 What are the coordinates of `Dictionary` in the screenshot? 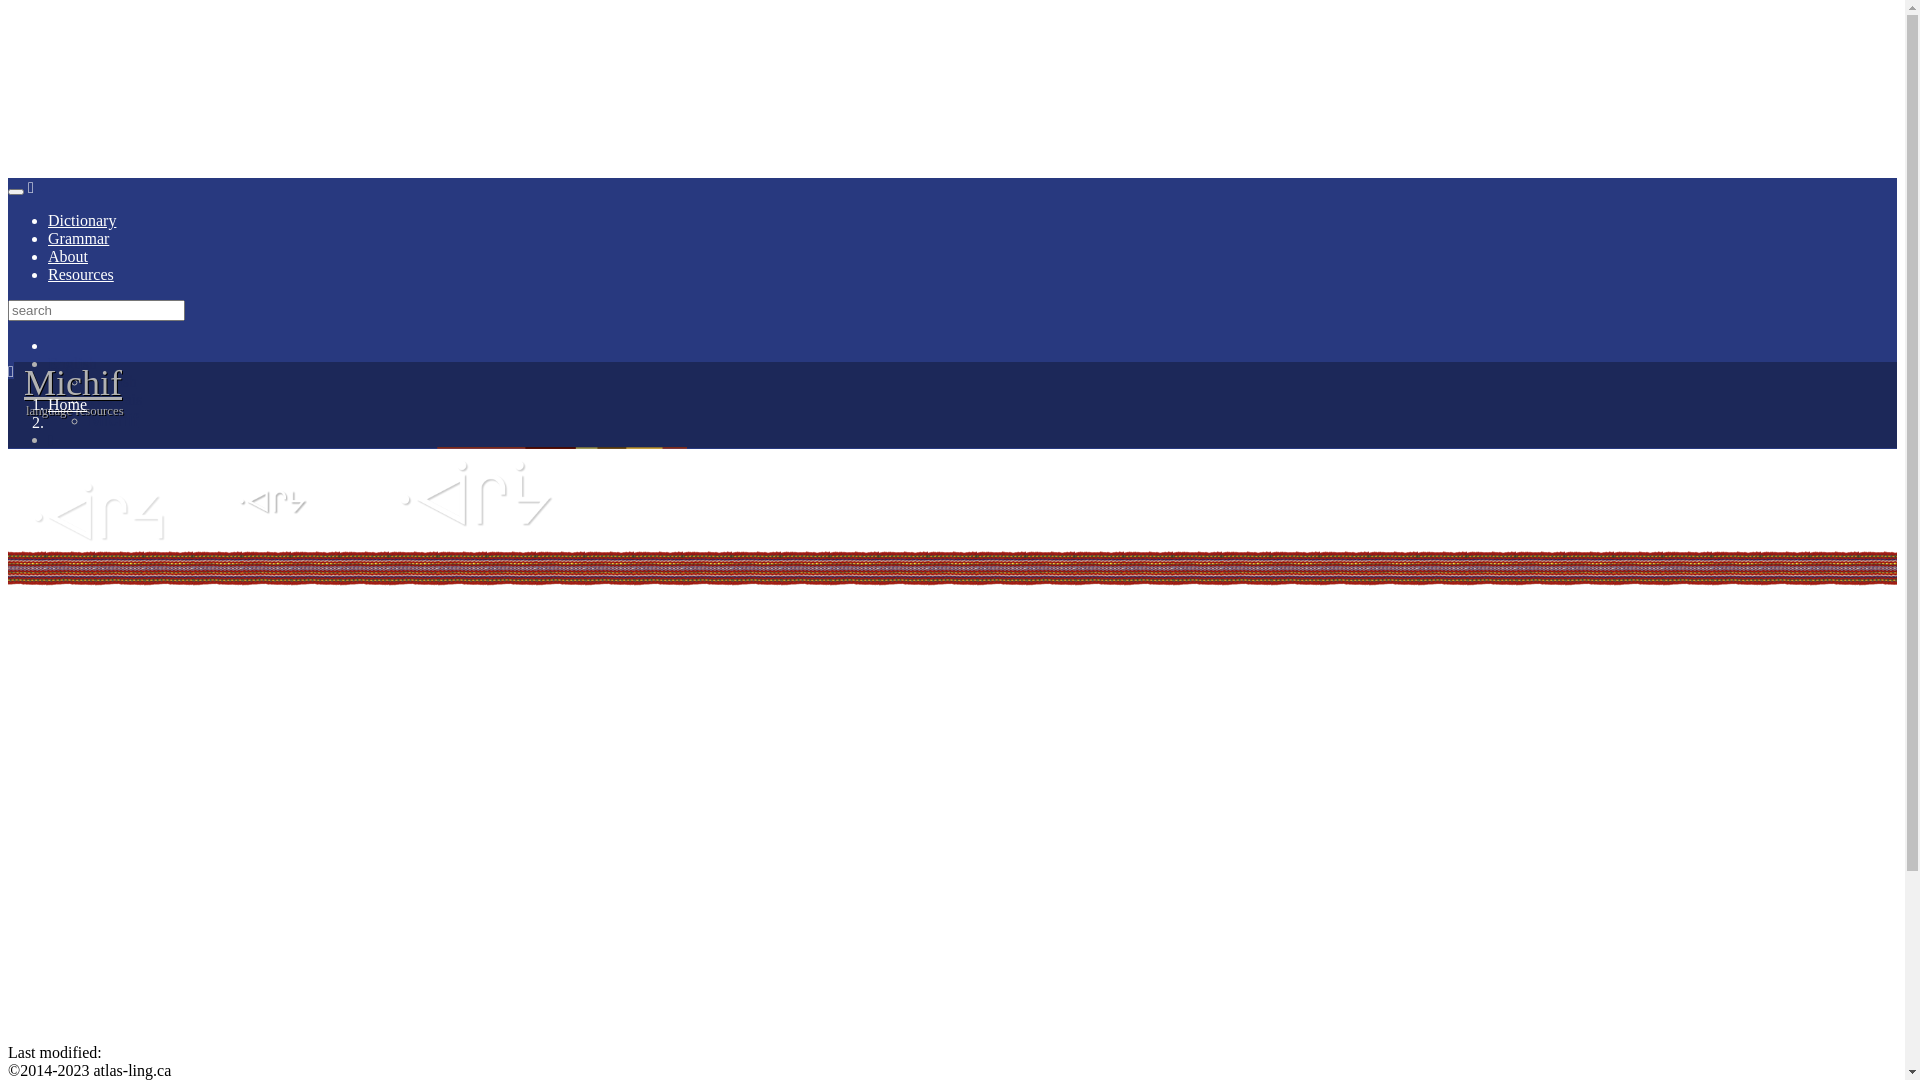 It's located at (82, 220).